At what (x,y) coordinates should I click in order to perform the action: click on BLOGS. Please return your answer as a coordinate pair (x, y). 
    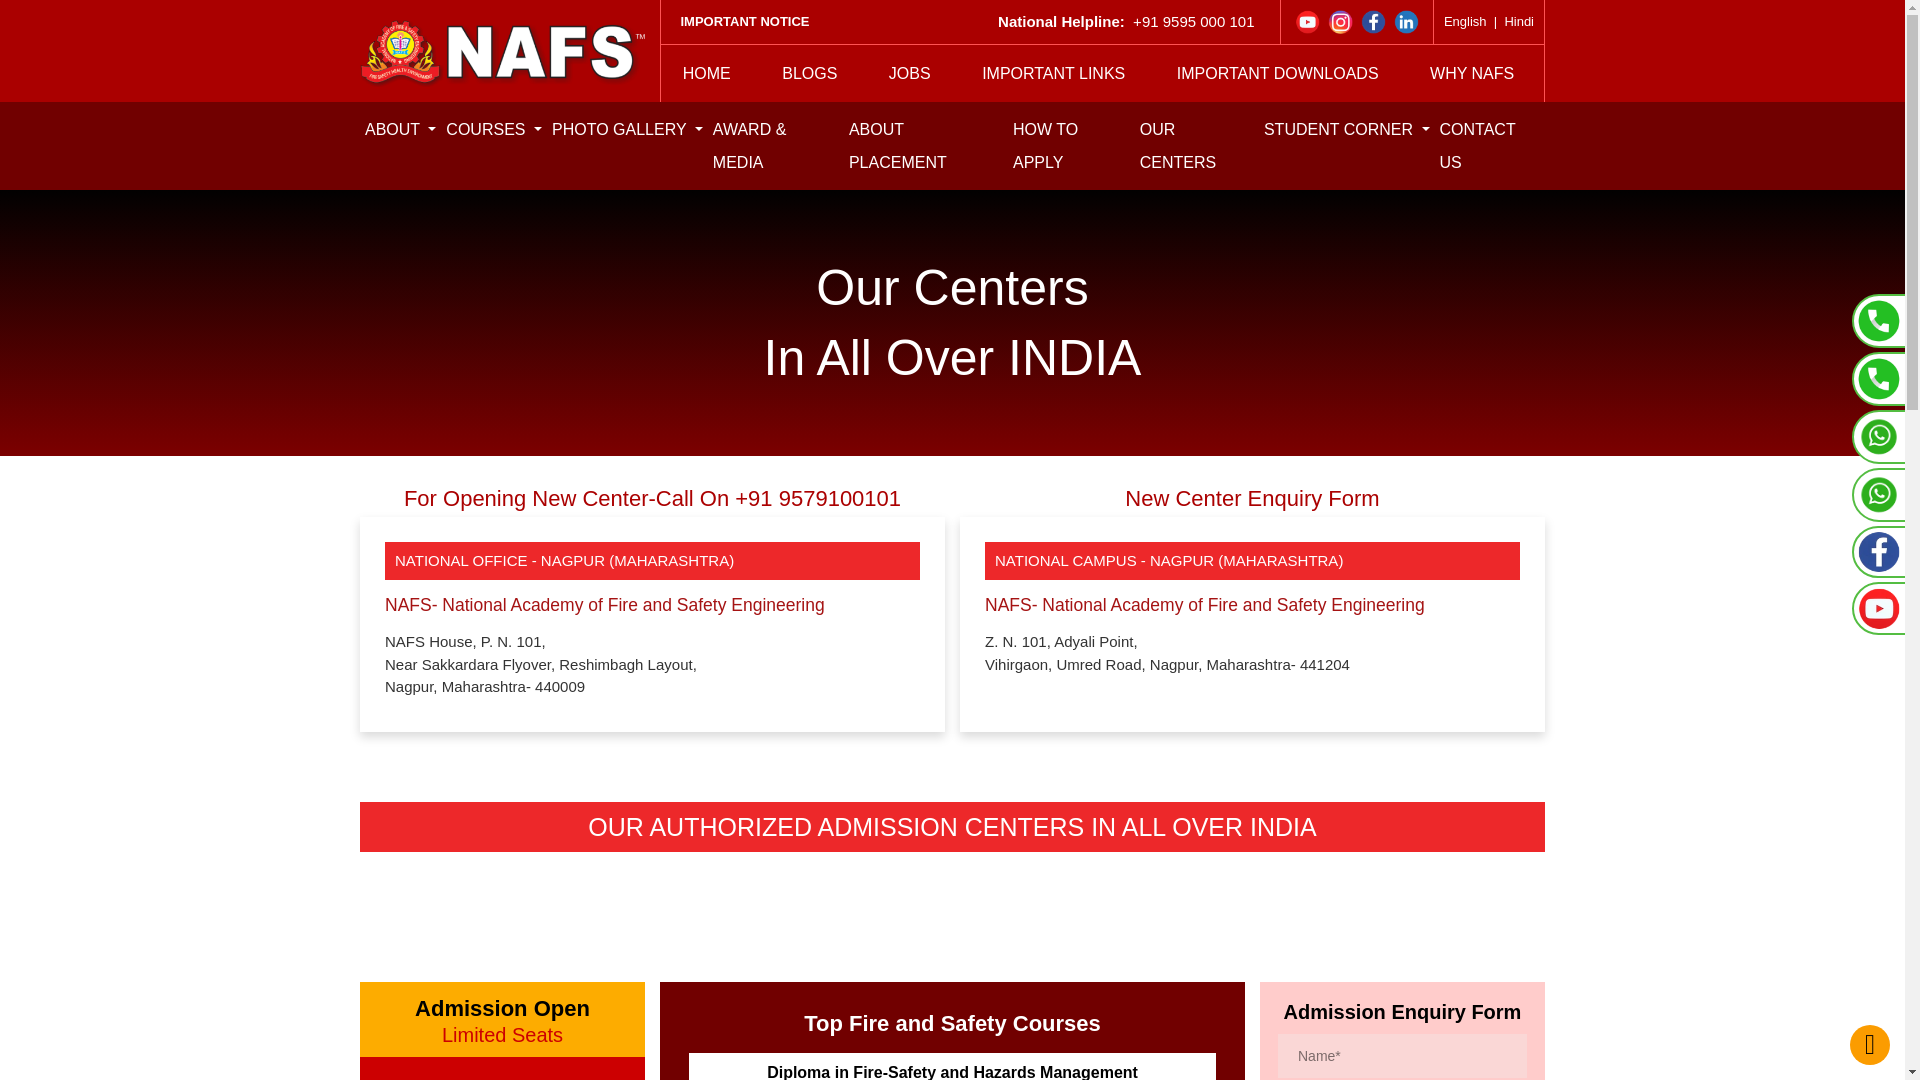
    Looking at the image, I should click on (809, 73).